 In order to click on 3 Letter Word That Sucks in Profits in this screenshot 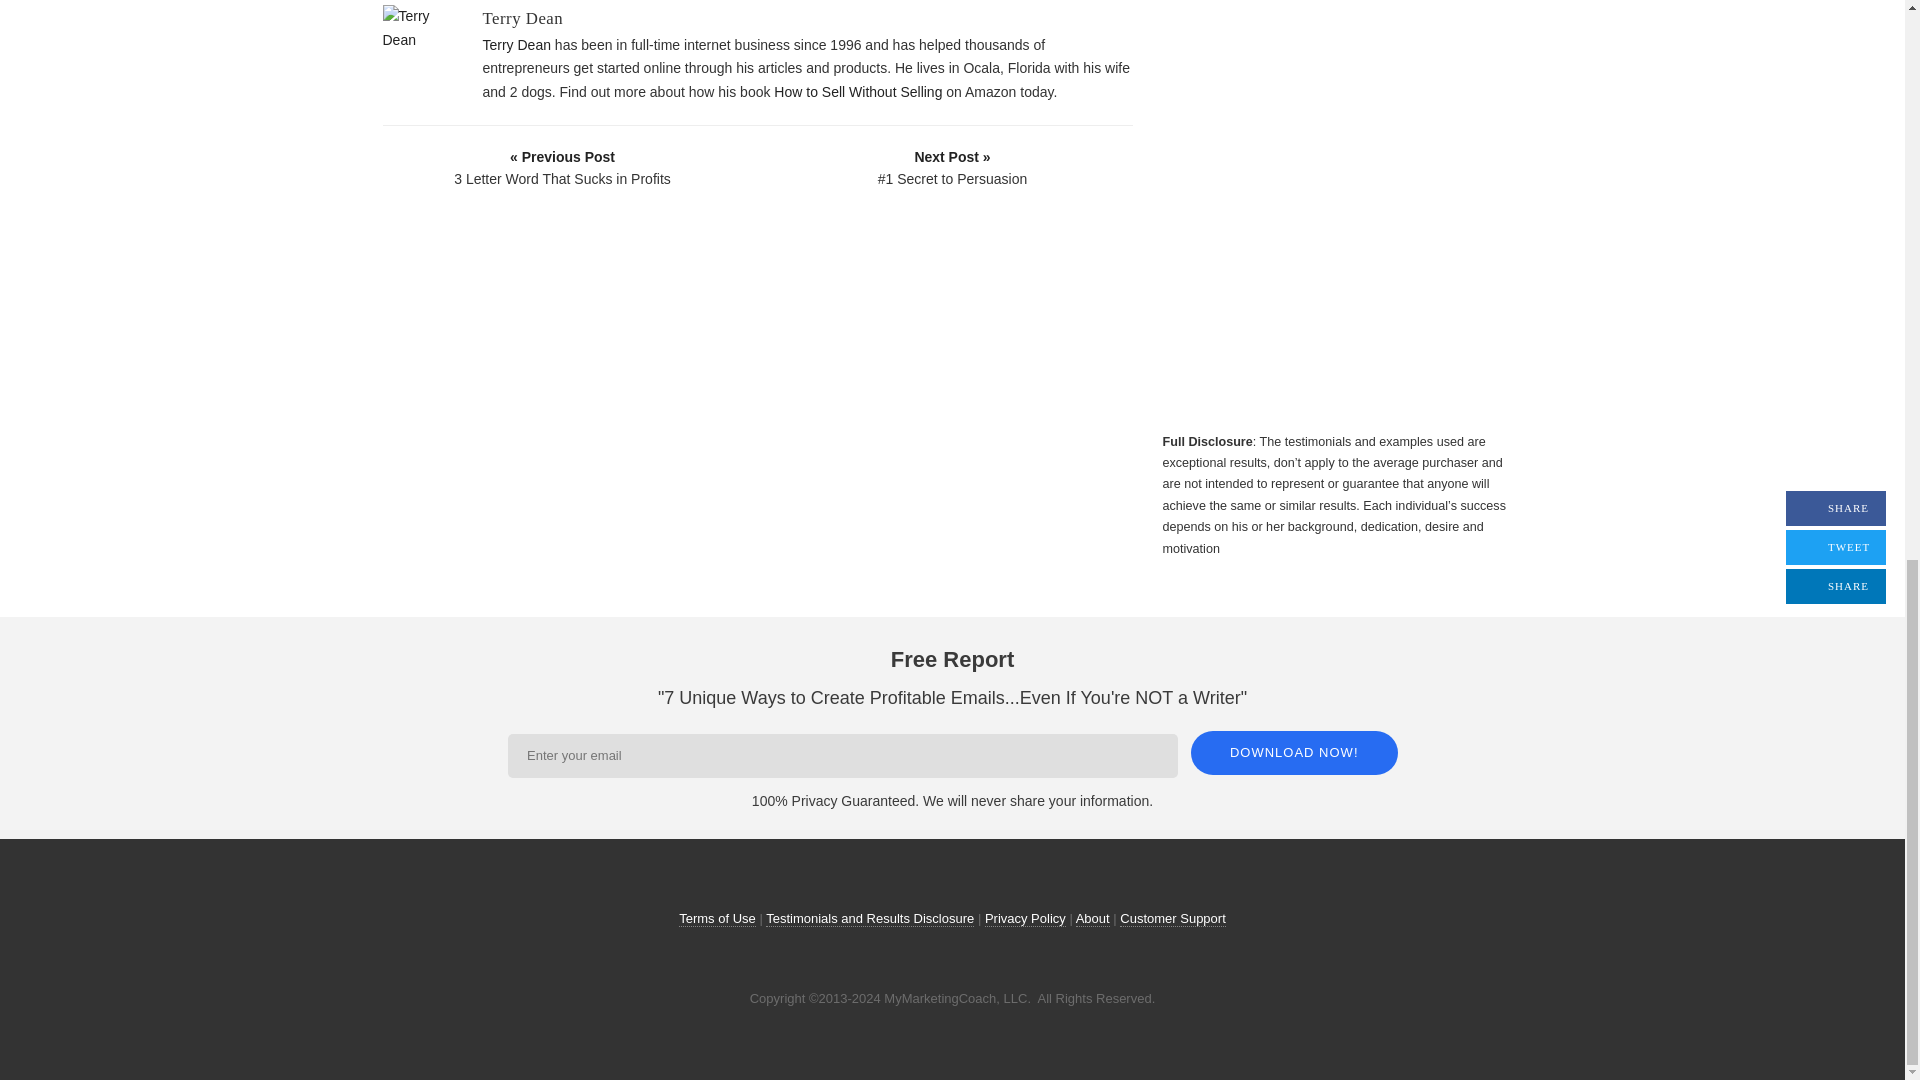, I will do `click(563, 167)`.